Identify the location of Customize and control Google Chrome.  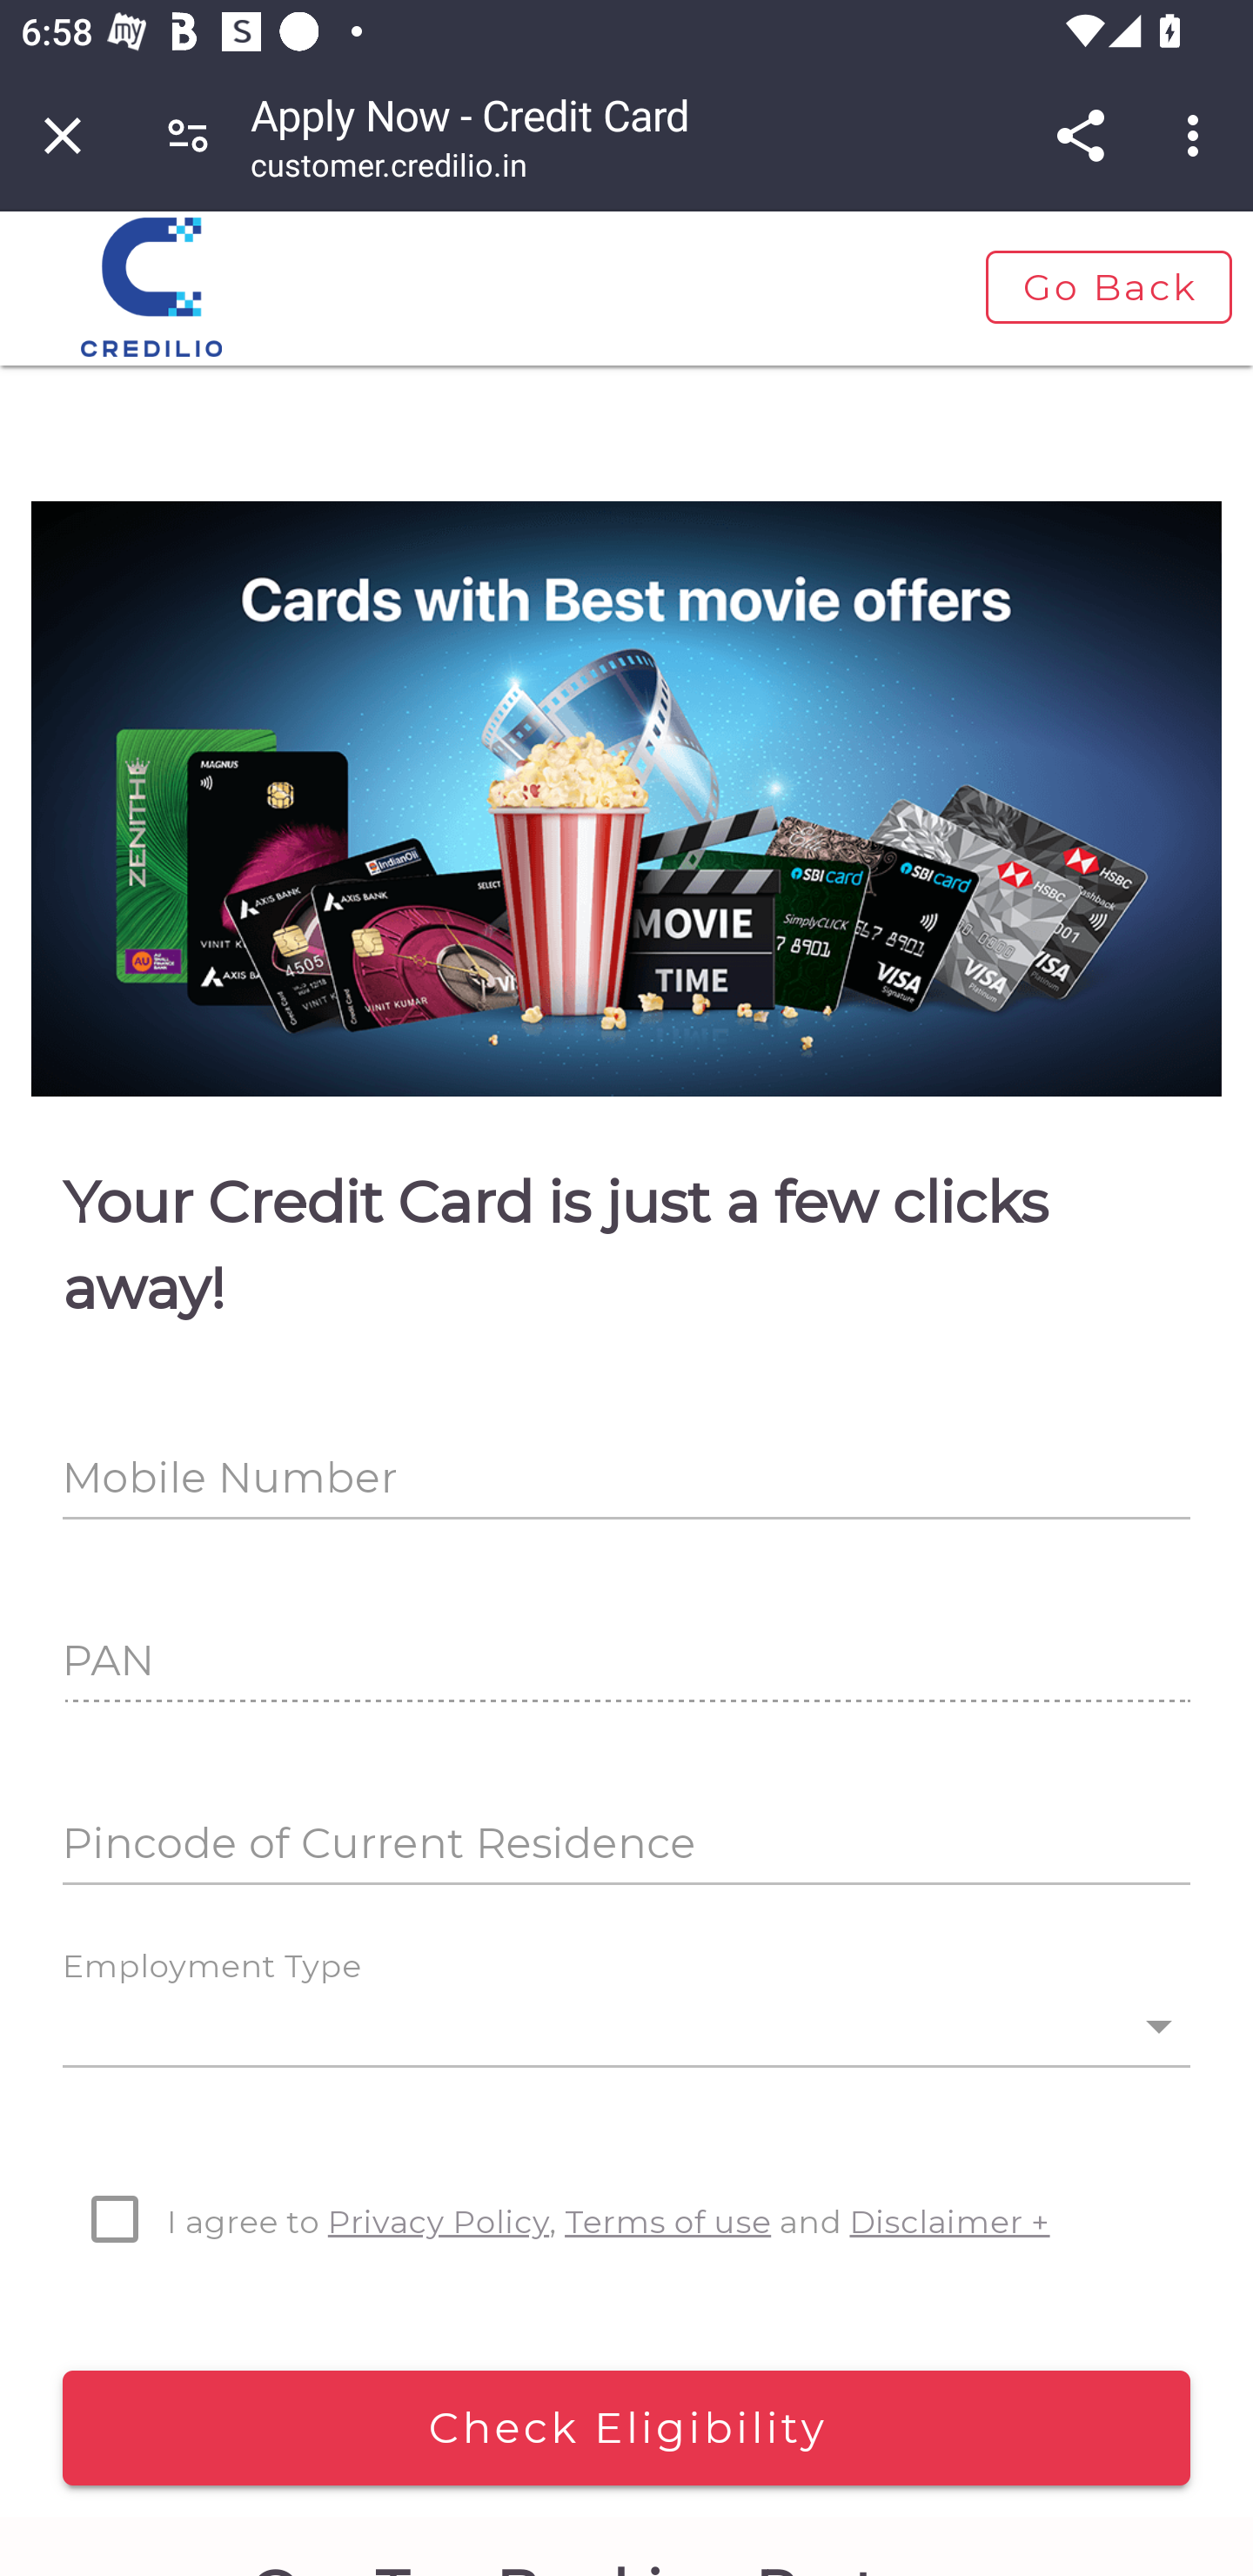
(1197, 135).